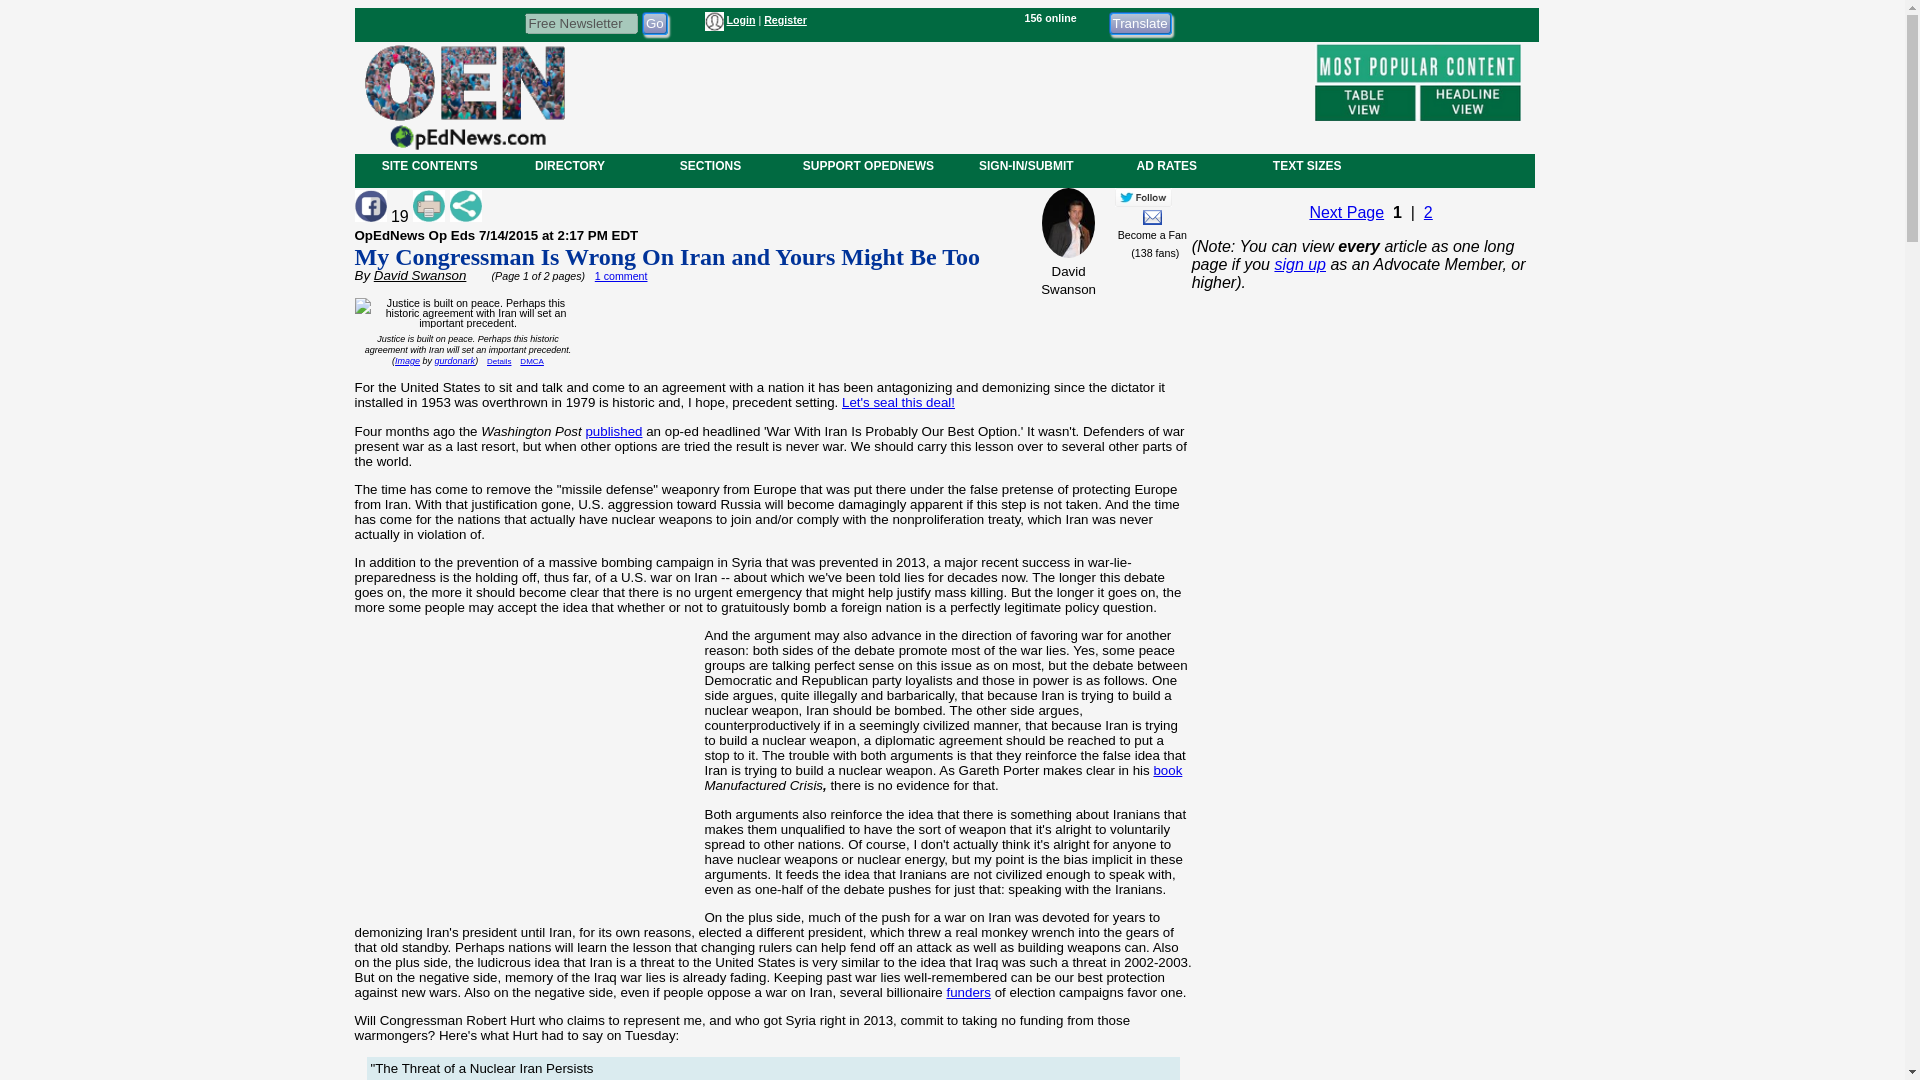 Image resolution: width=1920 pixels, height=1080 pixels. I want to click on Image, so click(408, 361).